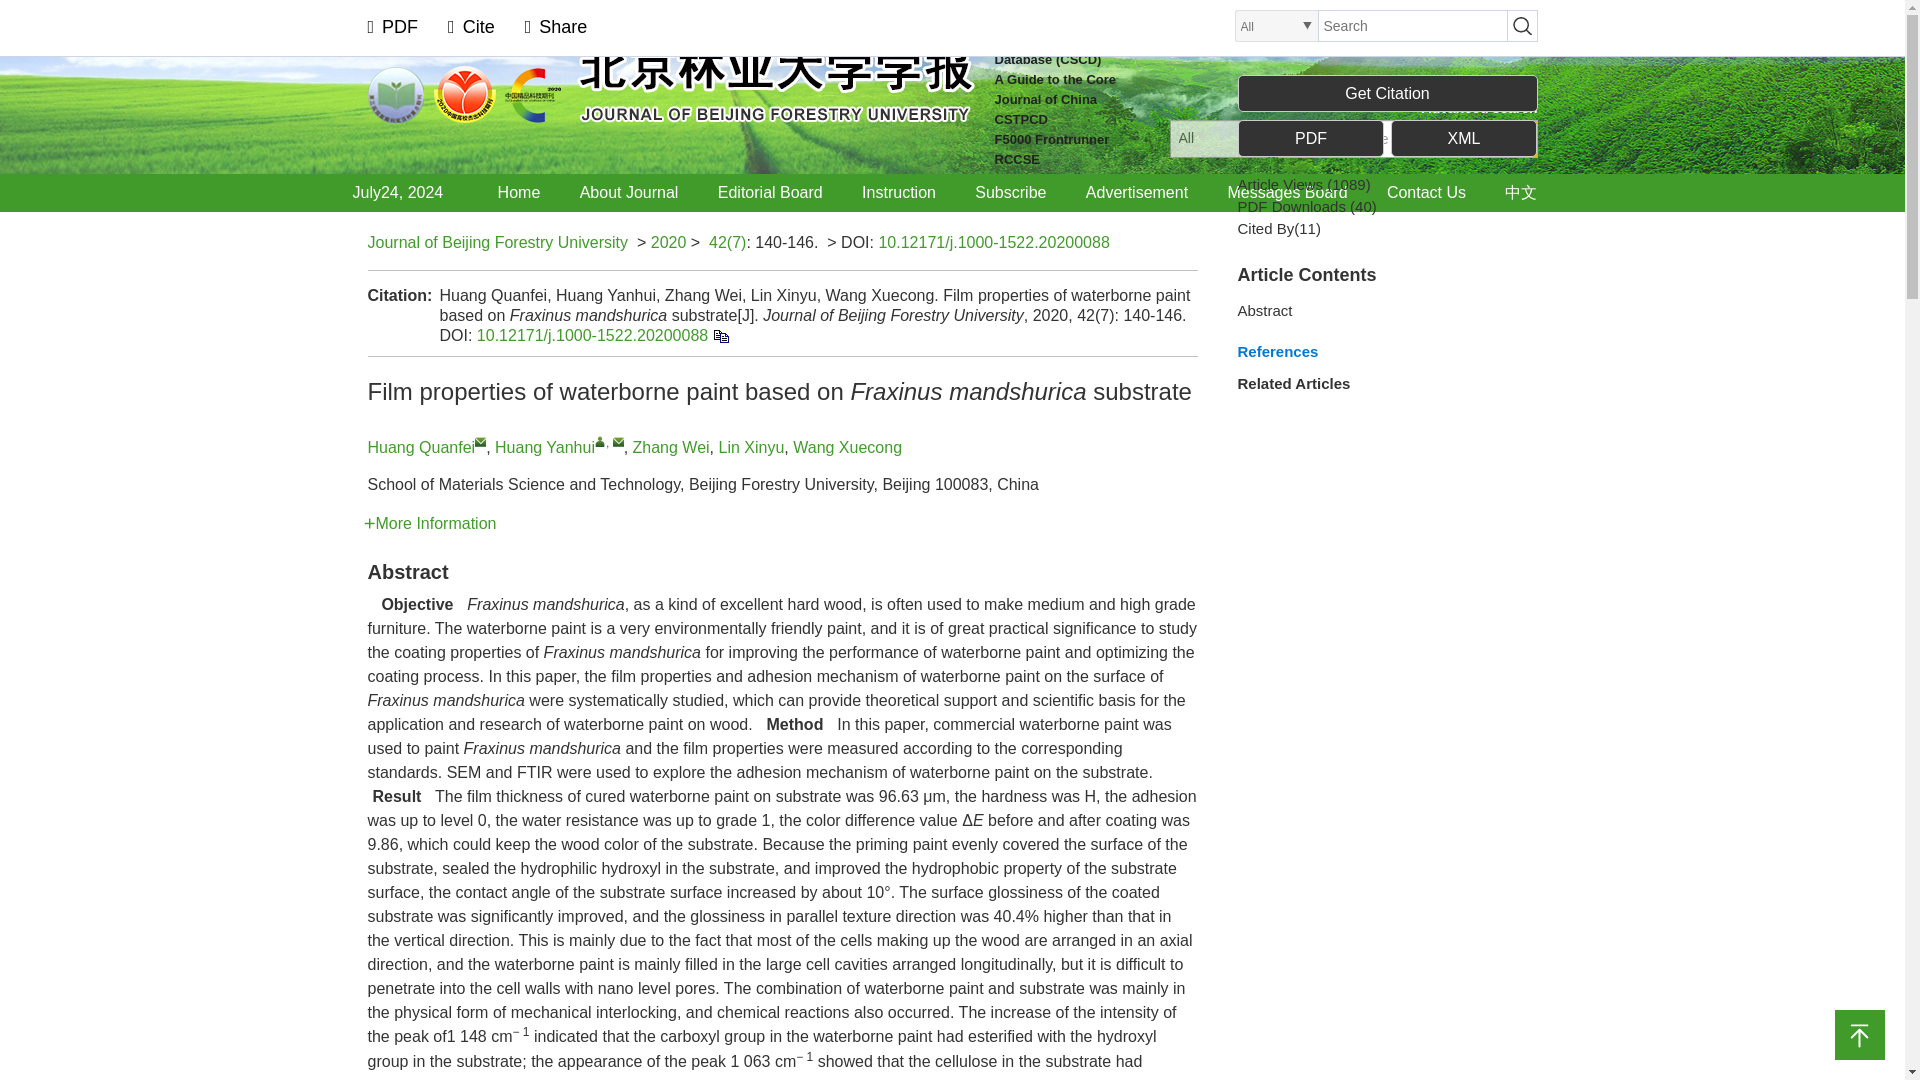 This screenshot has width=1920, height=1080. Describe the element at coordinates (393, 26) in the screenshot. I see `PDF` at that location.